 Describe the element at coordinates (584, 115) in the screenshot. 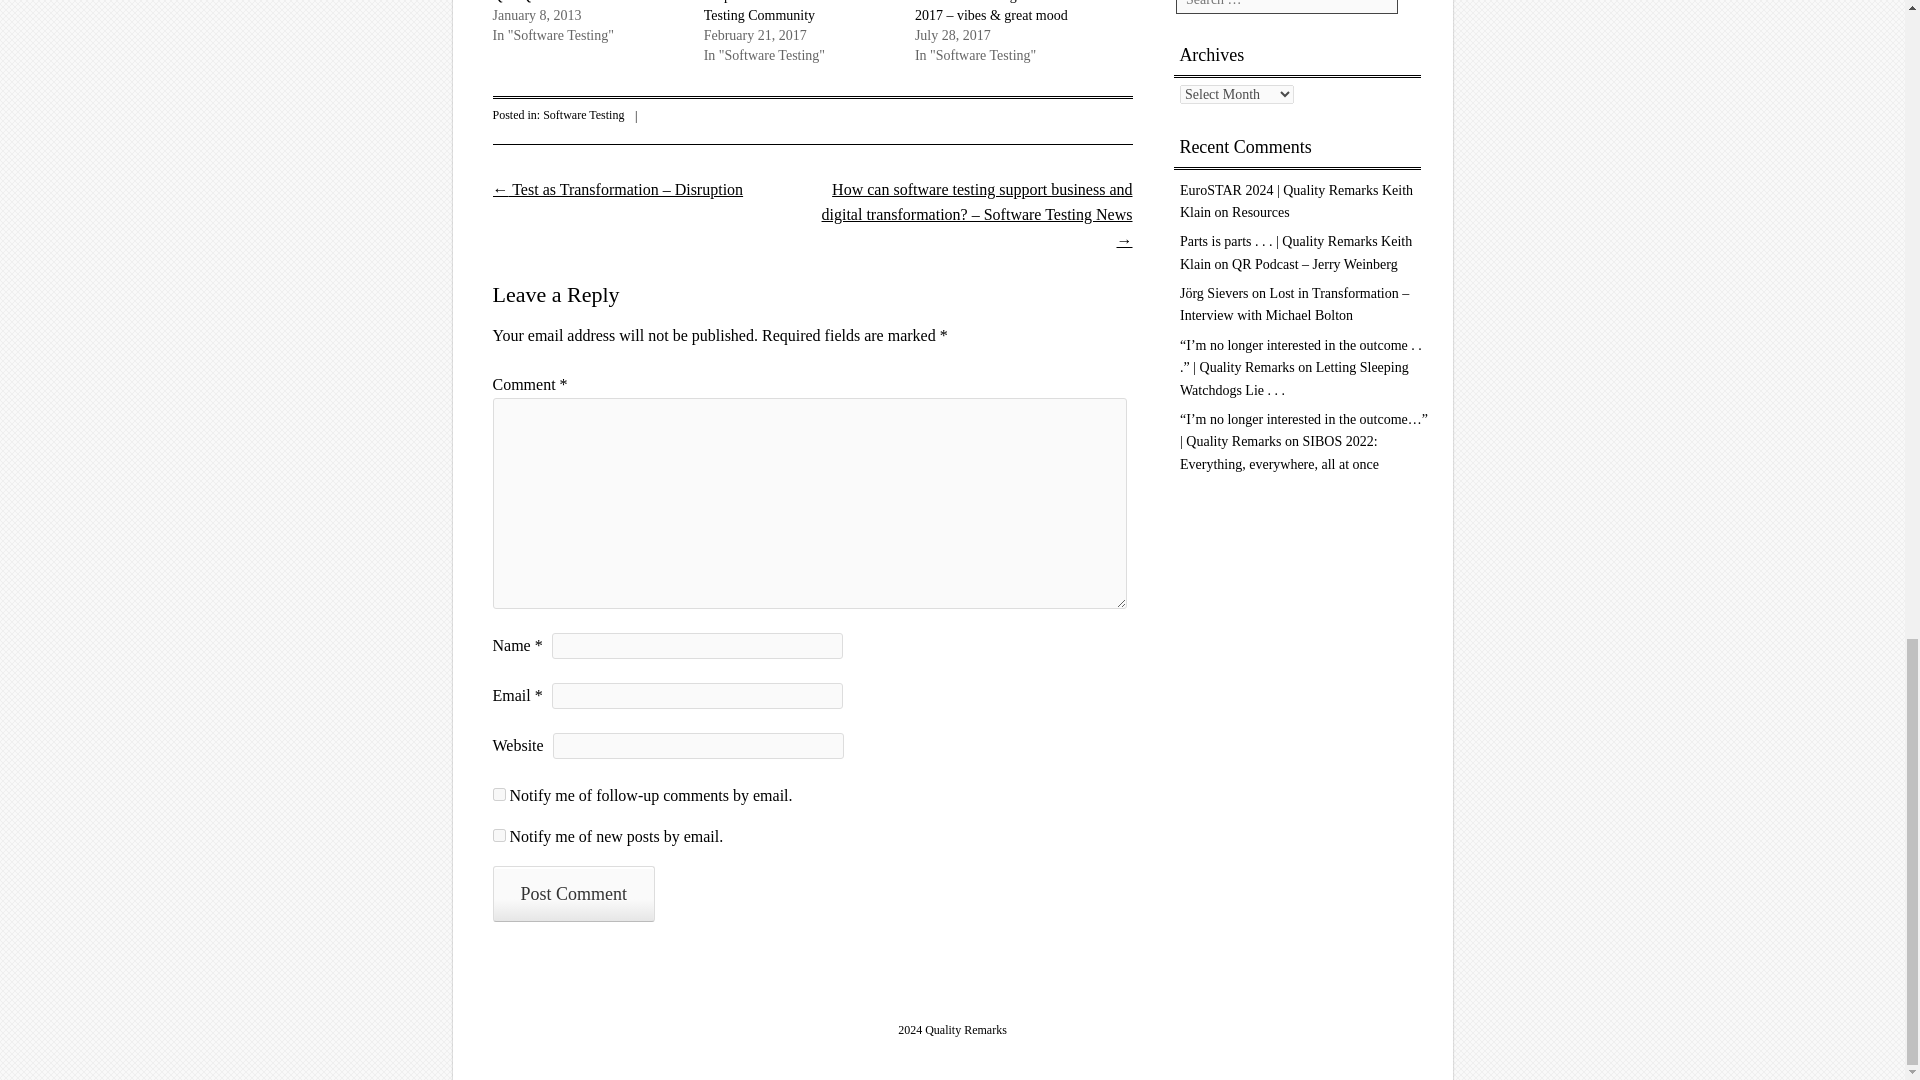

I see `Software Testing` at that location.